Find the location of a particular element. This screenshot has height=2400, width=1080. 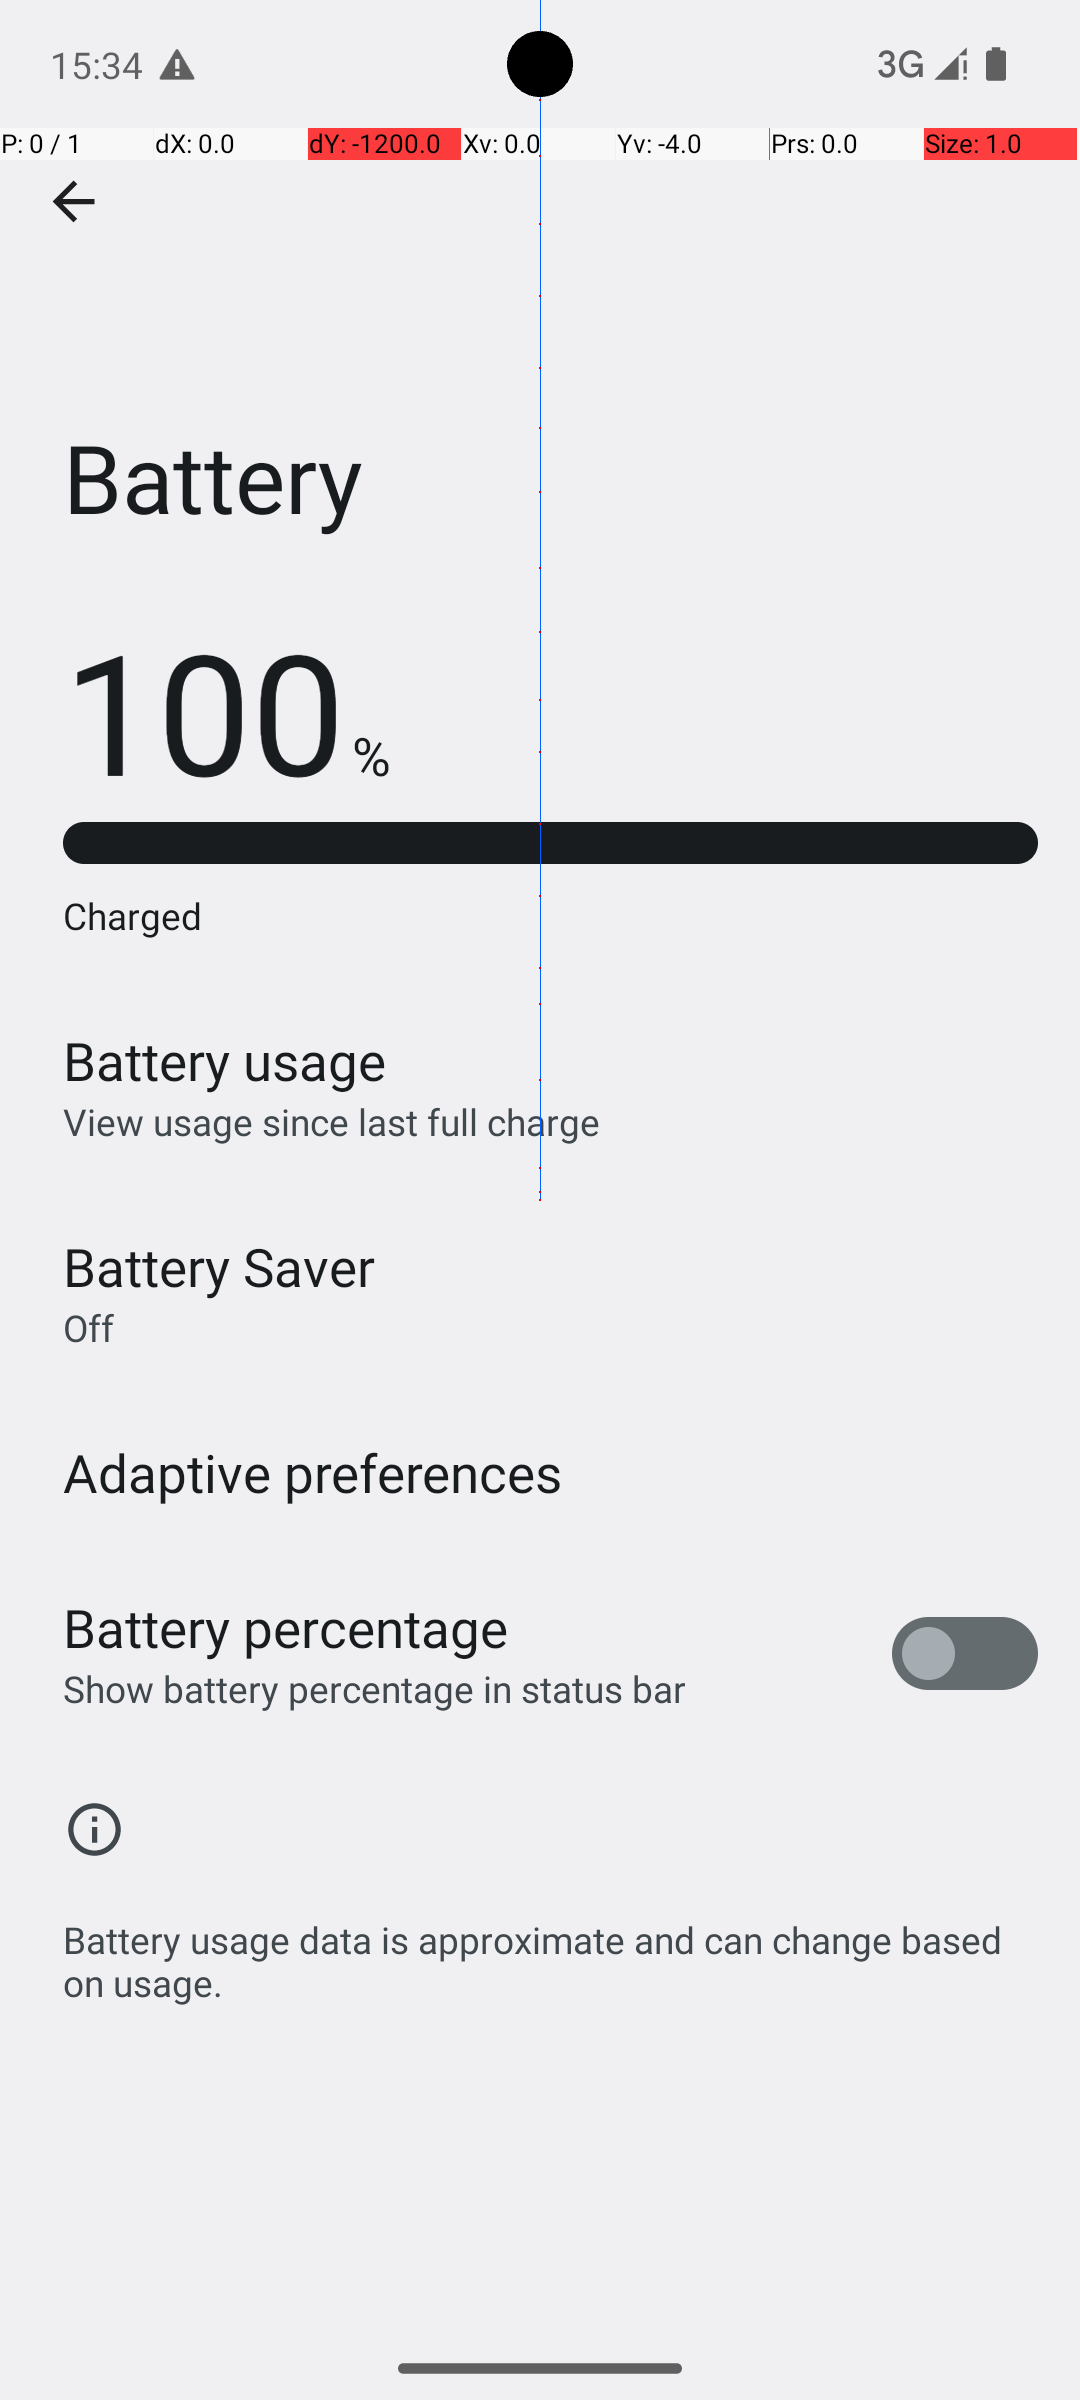

Battery is located at coordinates (540, 299).